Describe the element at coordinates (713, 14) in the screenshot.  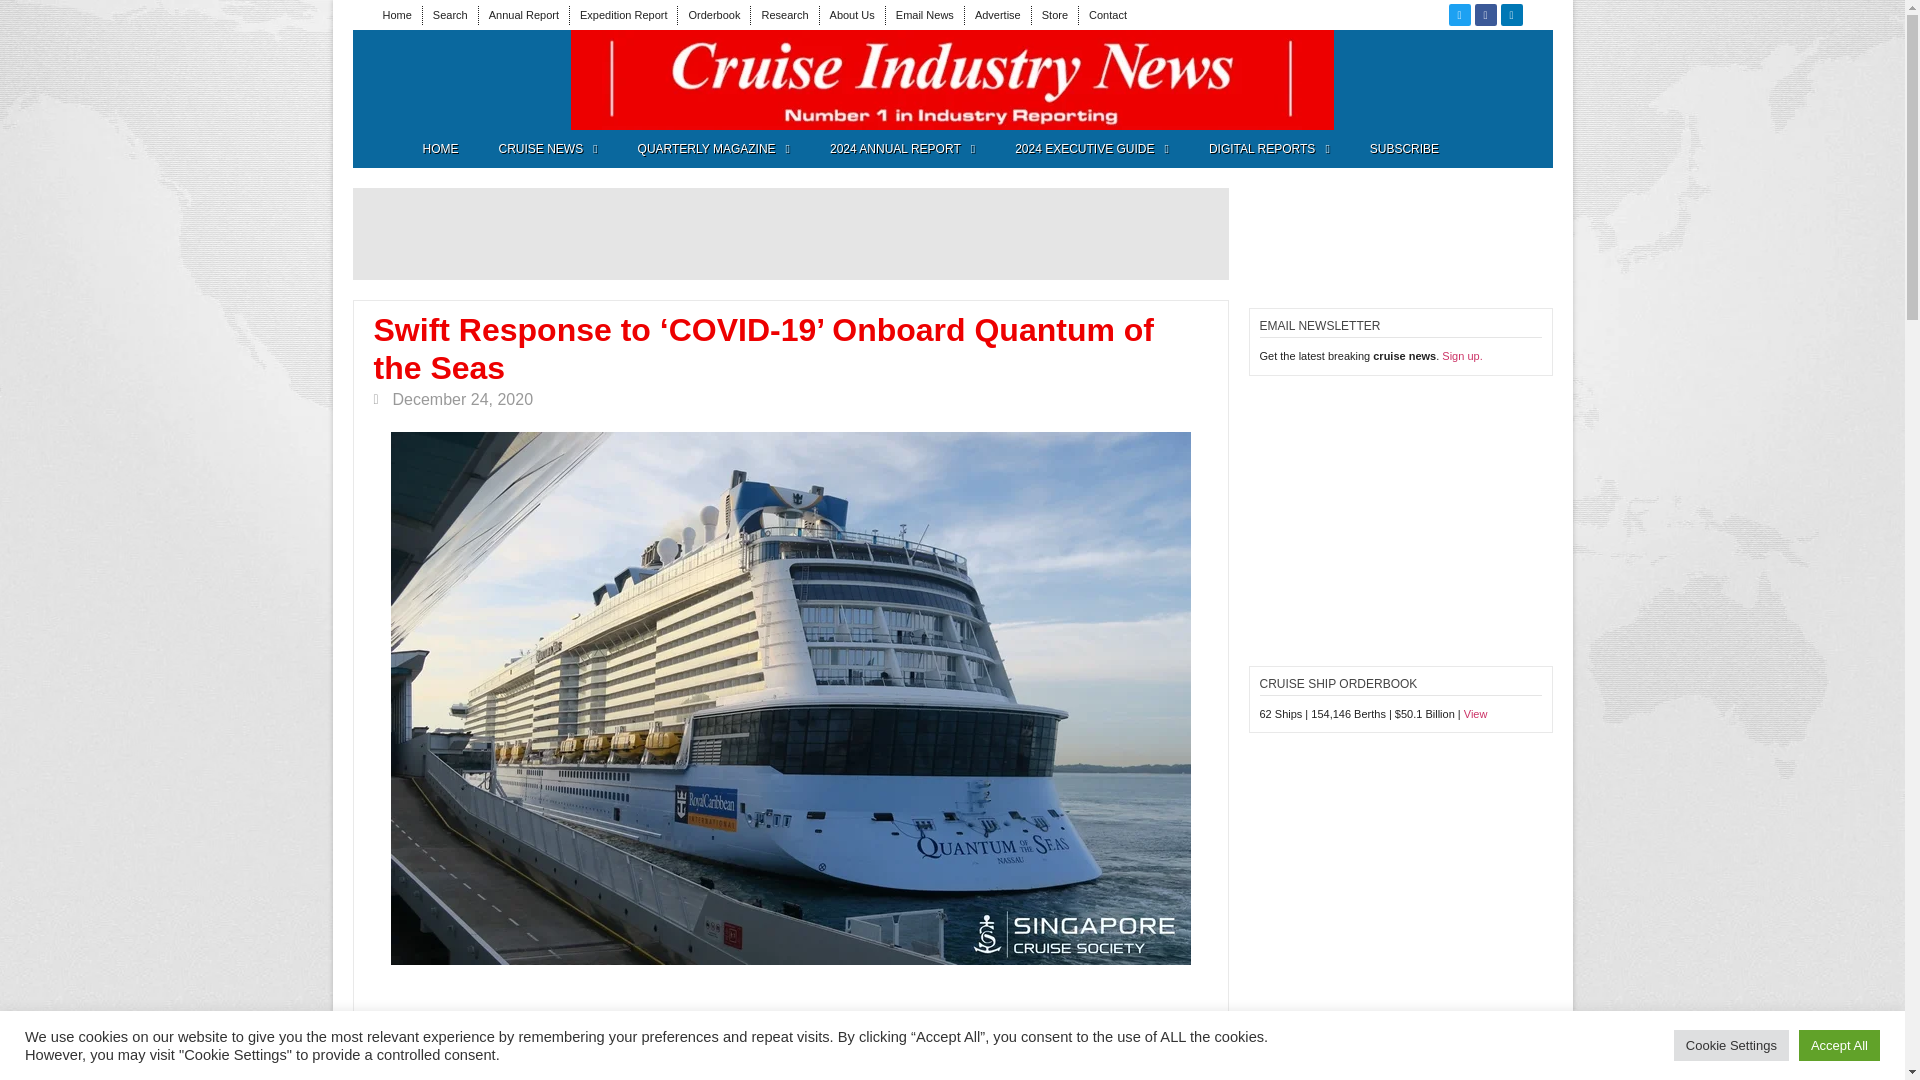
I see `Orderbook` at that location.